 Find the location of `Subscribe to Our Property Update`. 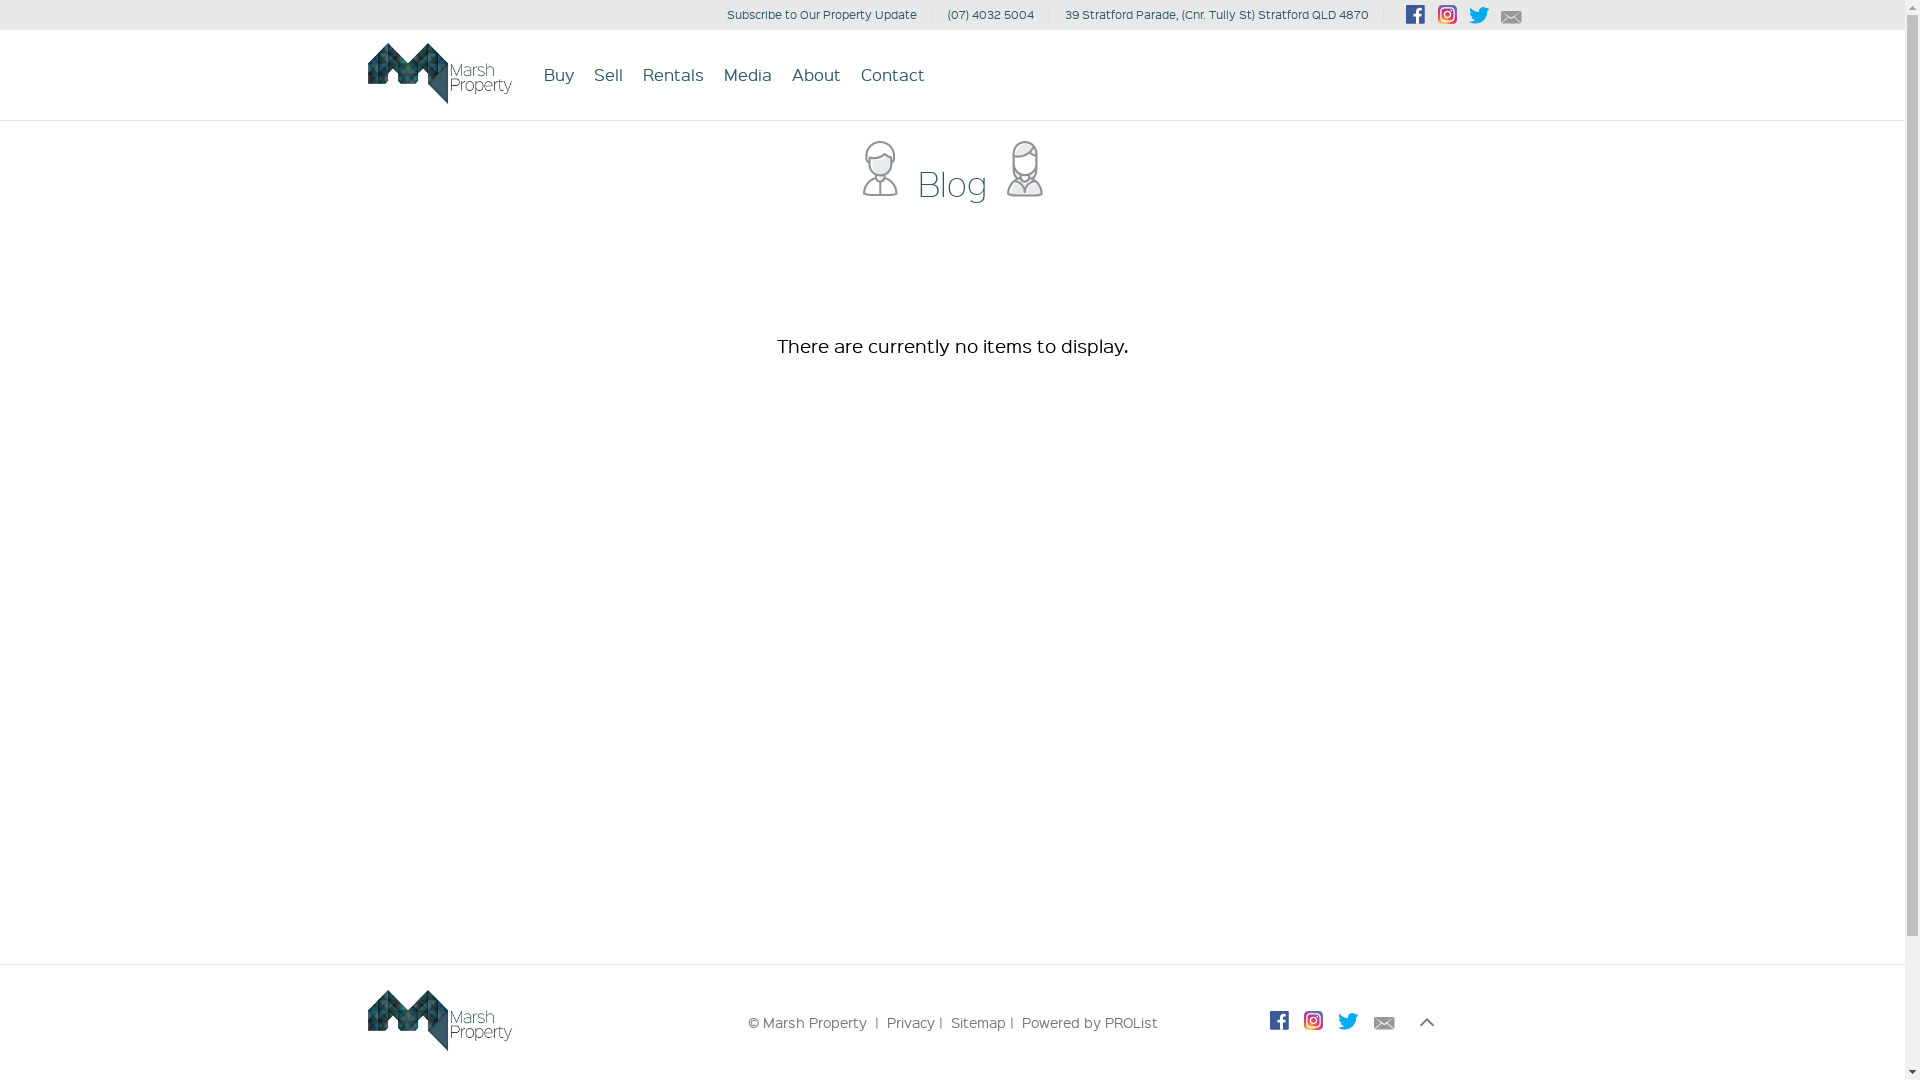

Subscribe to Our Property Update is located at coordinates (822, 14).